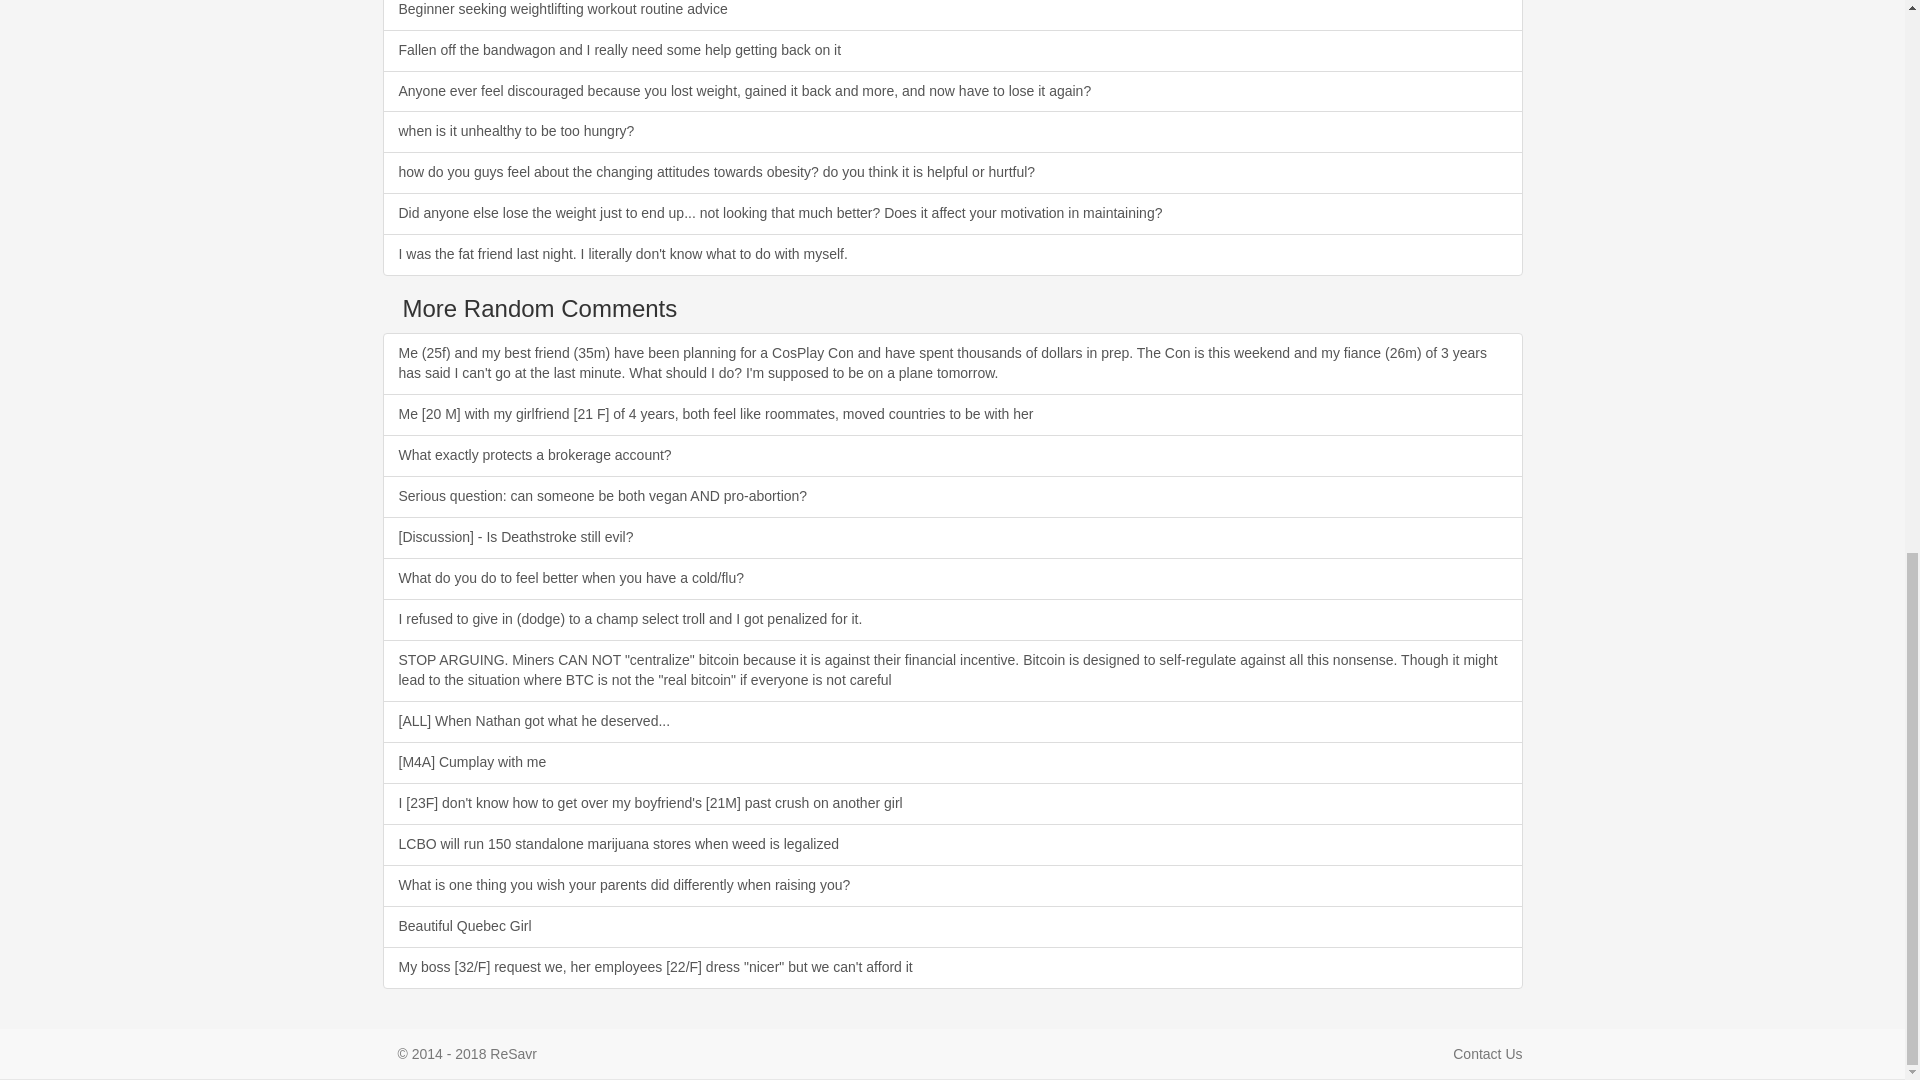  Describe the element at coordinates (952, 132) in the screenshot. I see `when is it unhealthy to be too hungry?` at that location.